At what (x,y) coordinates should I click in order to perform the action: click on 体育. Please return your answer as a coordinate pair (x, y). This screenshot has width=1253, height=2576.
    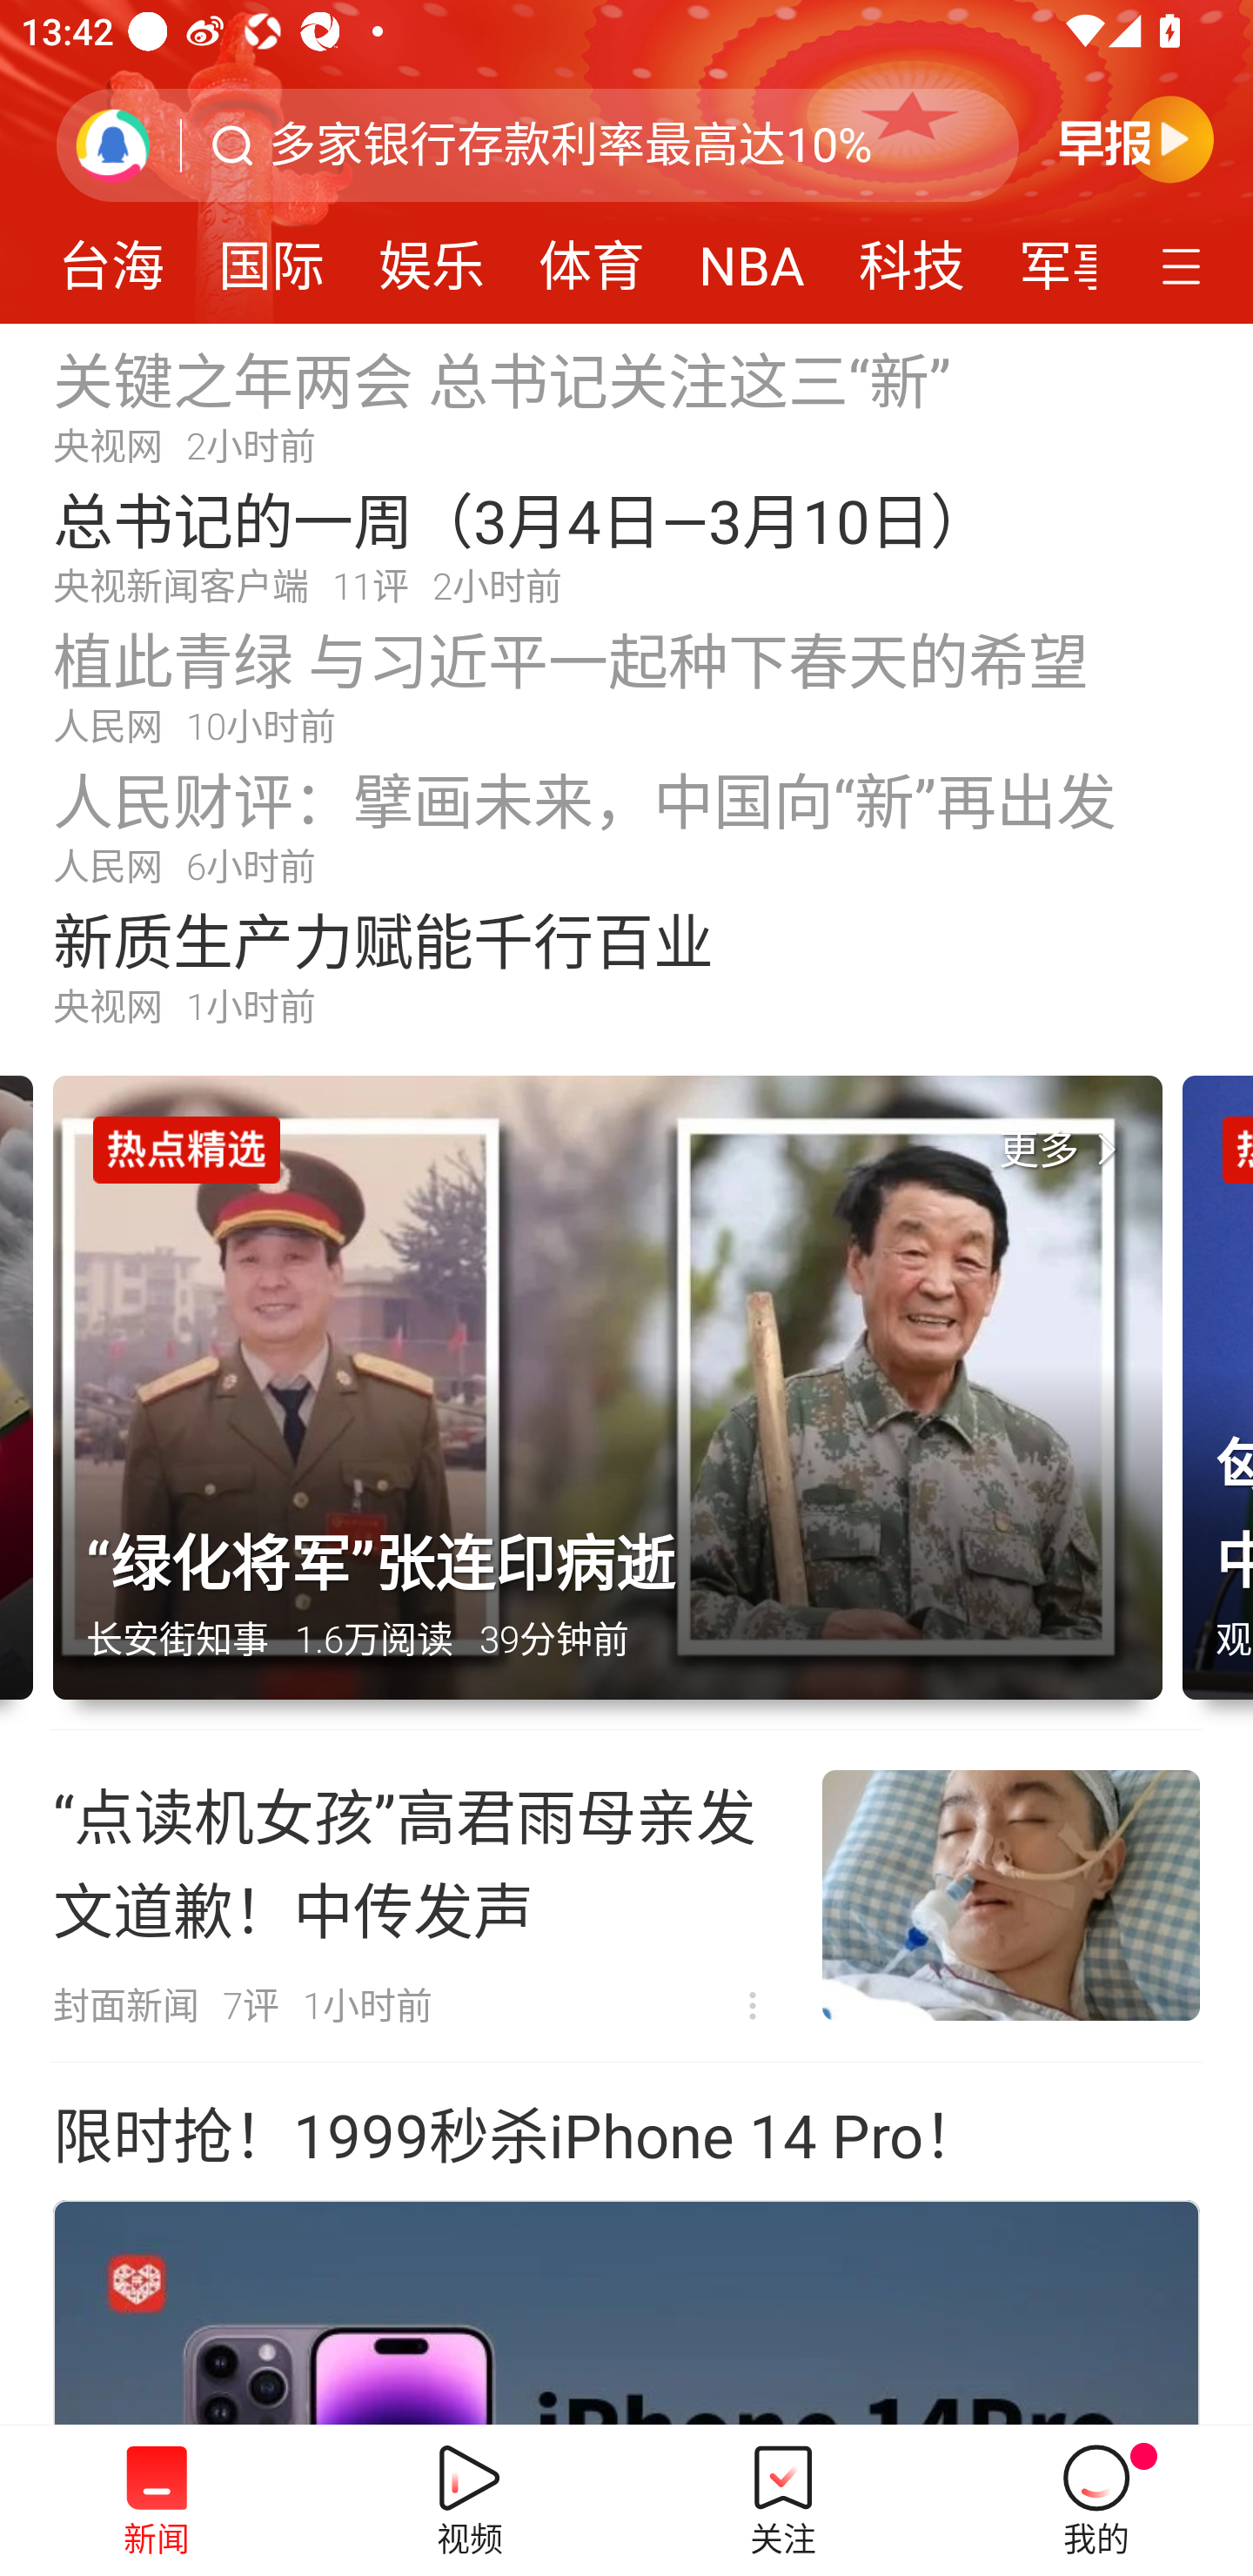
    Looking at the image, I should click on (591, 256).